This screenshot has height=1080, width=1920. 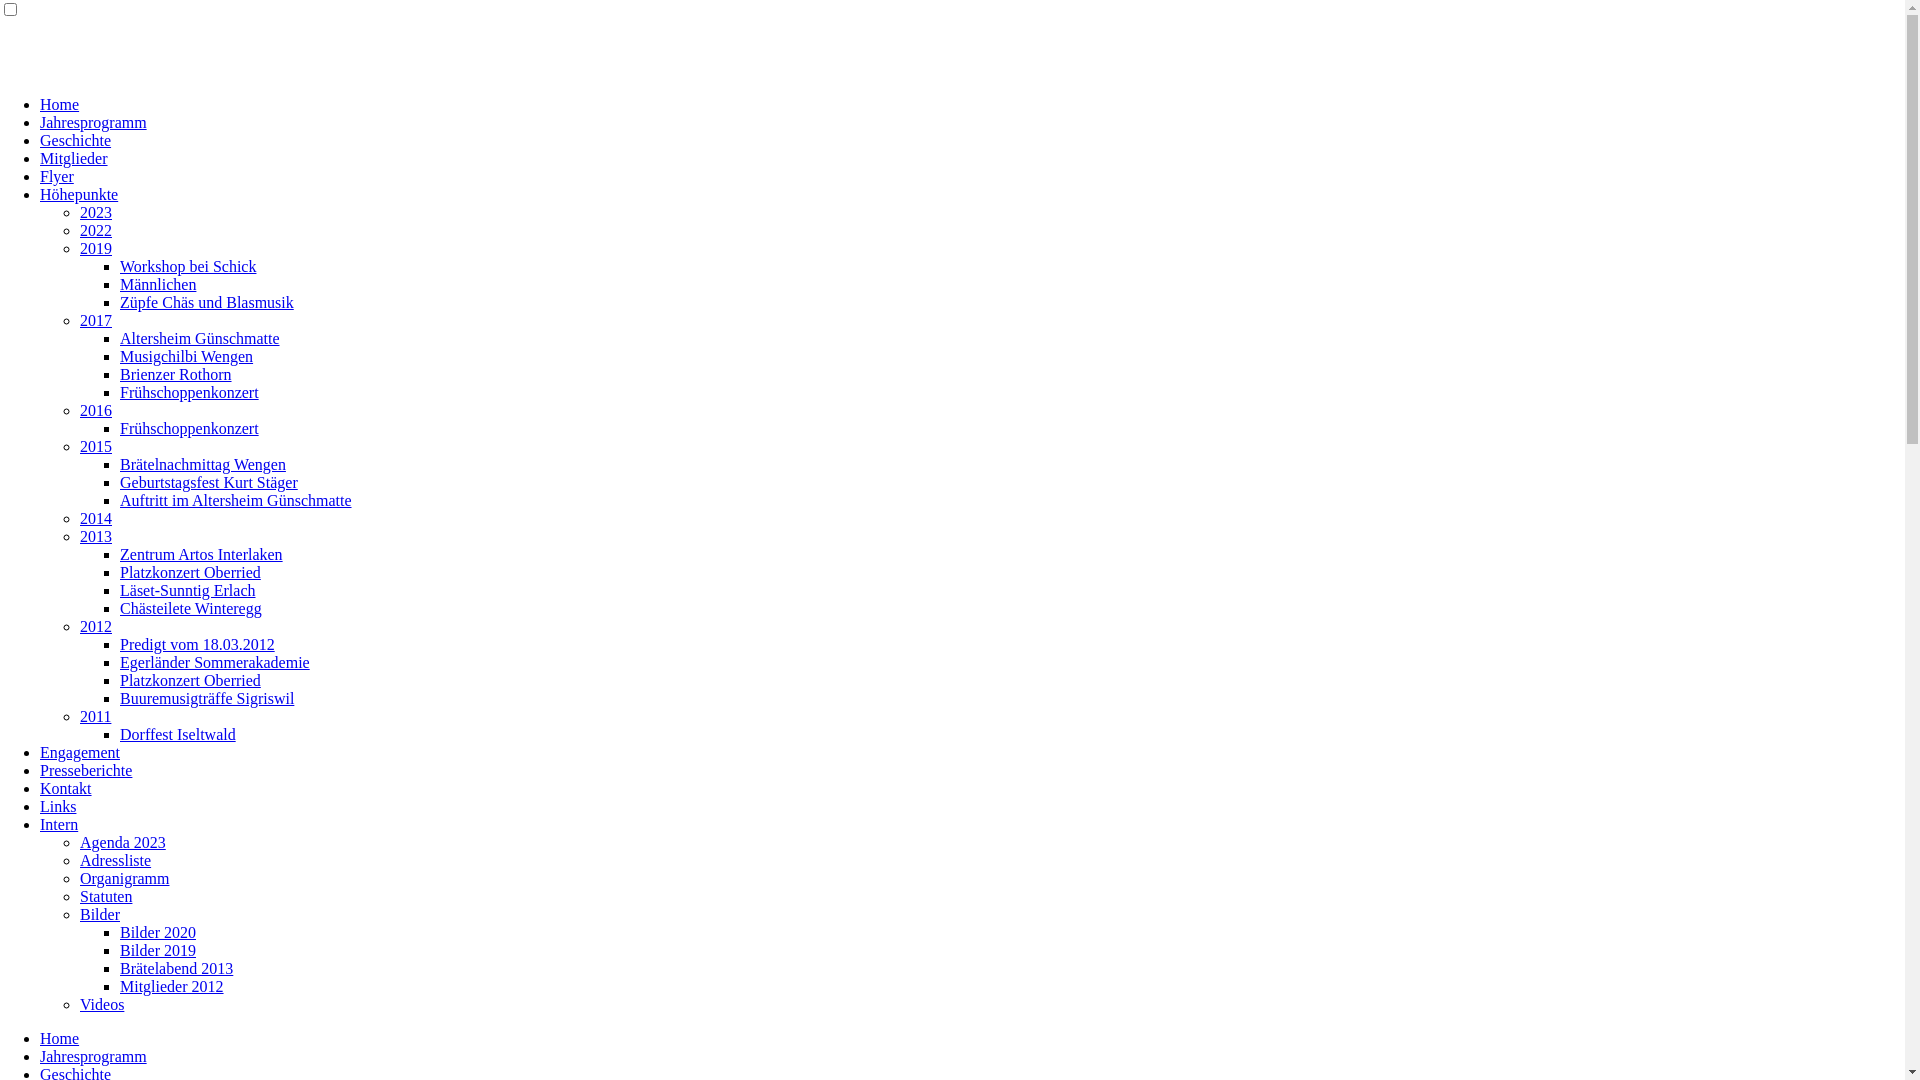 I want to click on Bilder 2019, so click(x=158, y=950).